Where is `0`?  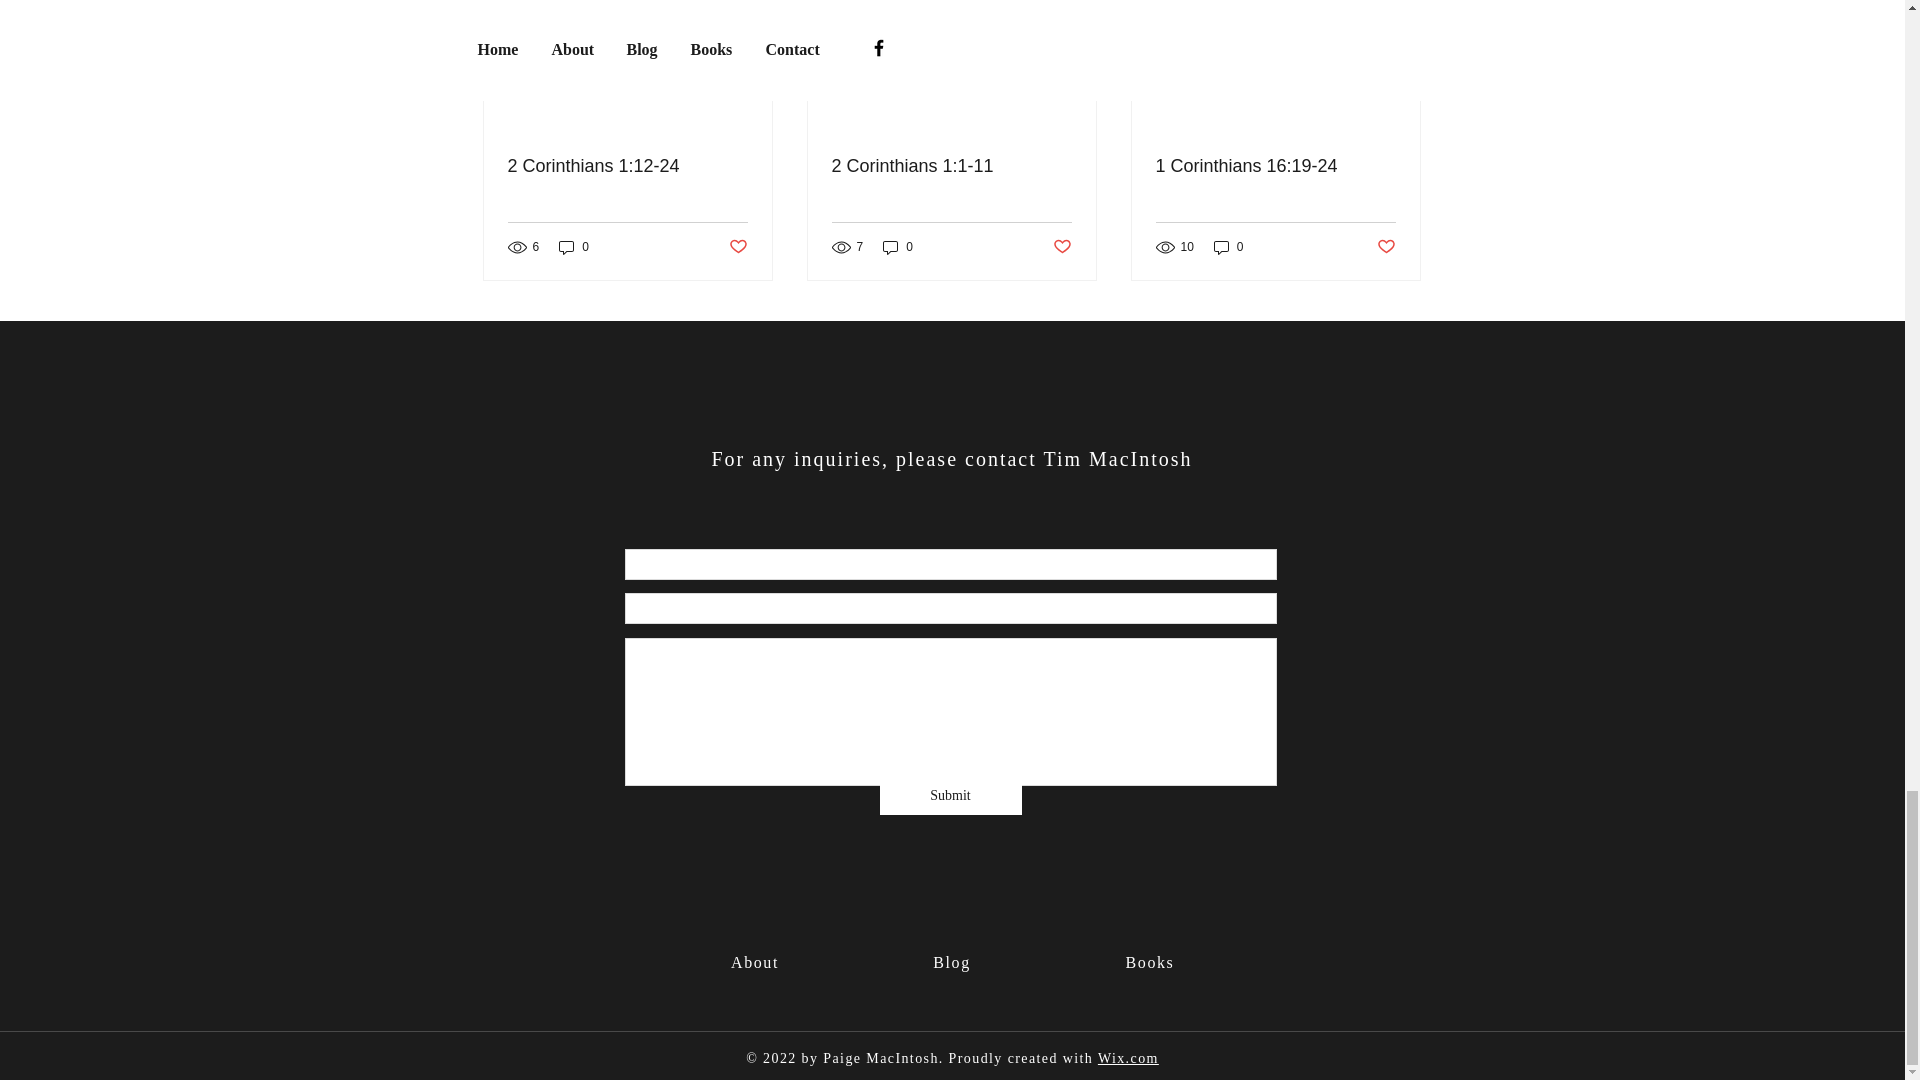
0 is located at coordinates (1228, 247).